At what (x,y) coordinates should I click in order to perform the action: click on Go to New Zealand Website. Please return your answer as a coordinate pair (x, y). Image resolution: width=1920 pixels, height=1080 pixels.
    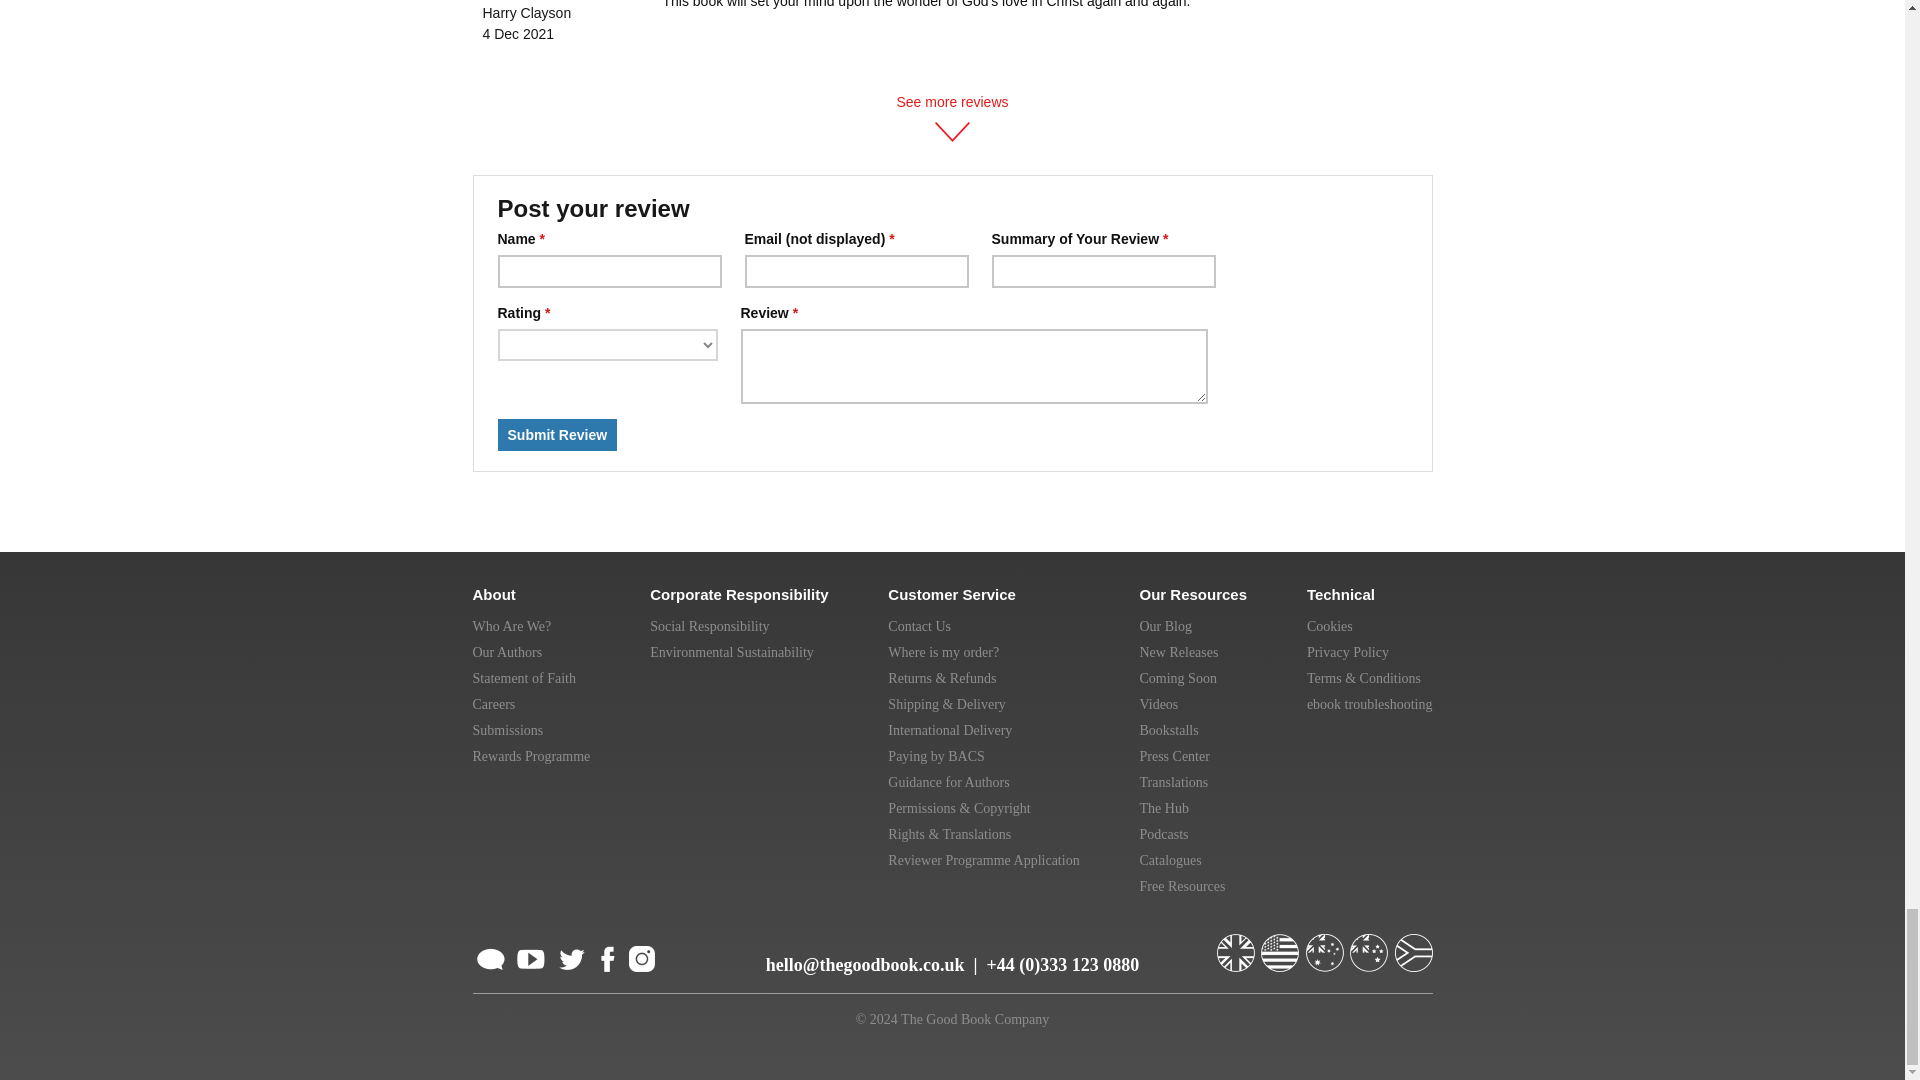
    Looking at the image, I should click on (1370, 944).